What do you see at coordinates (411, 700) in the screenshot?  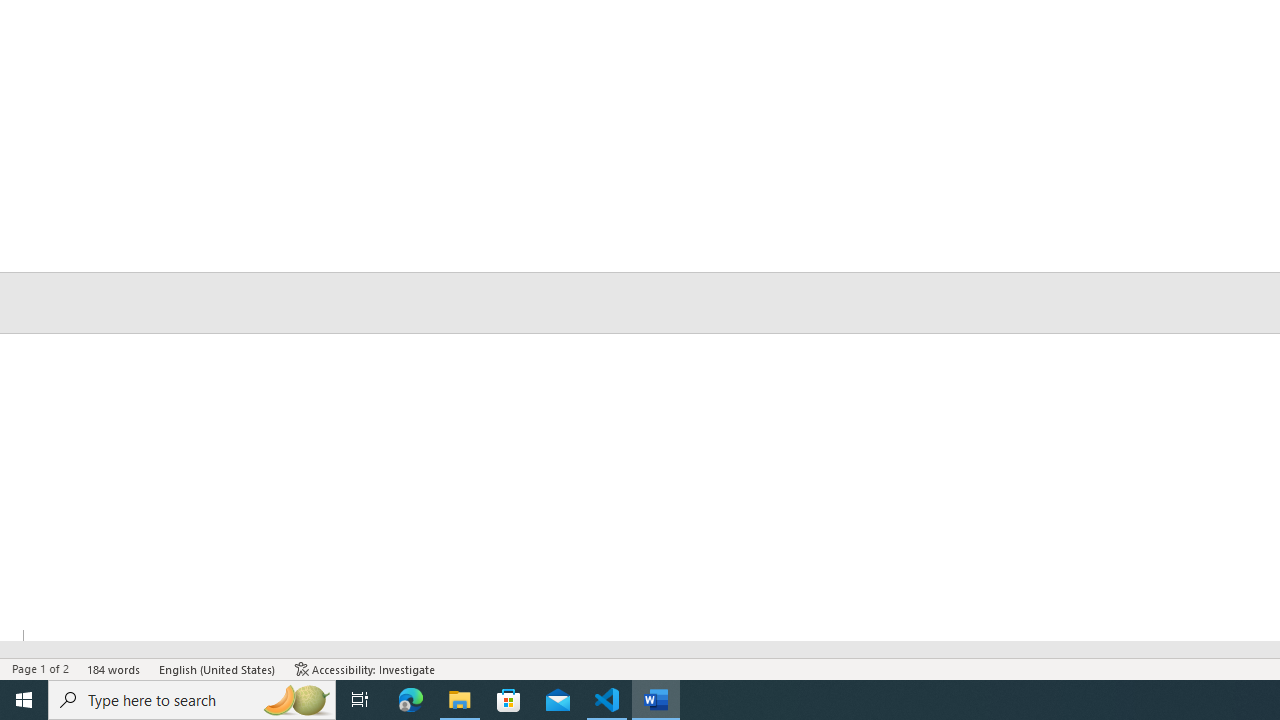 I see `Microsoft Edge` at bounding box center [411, 700].